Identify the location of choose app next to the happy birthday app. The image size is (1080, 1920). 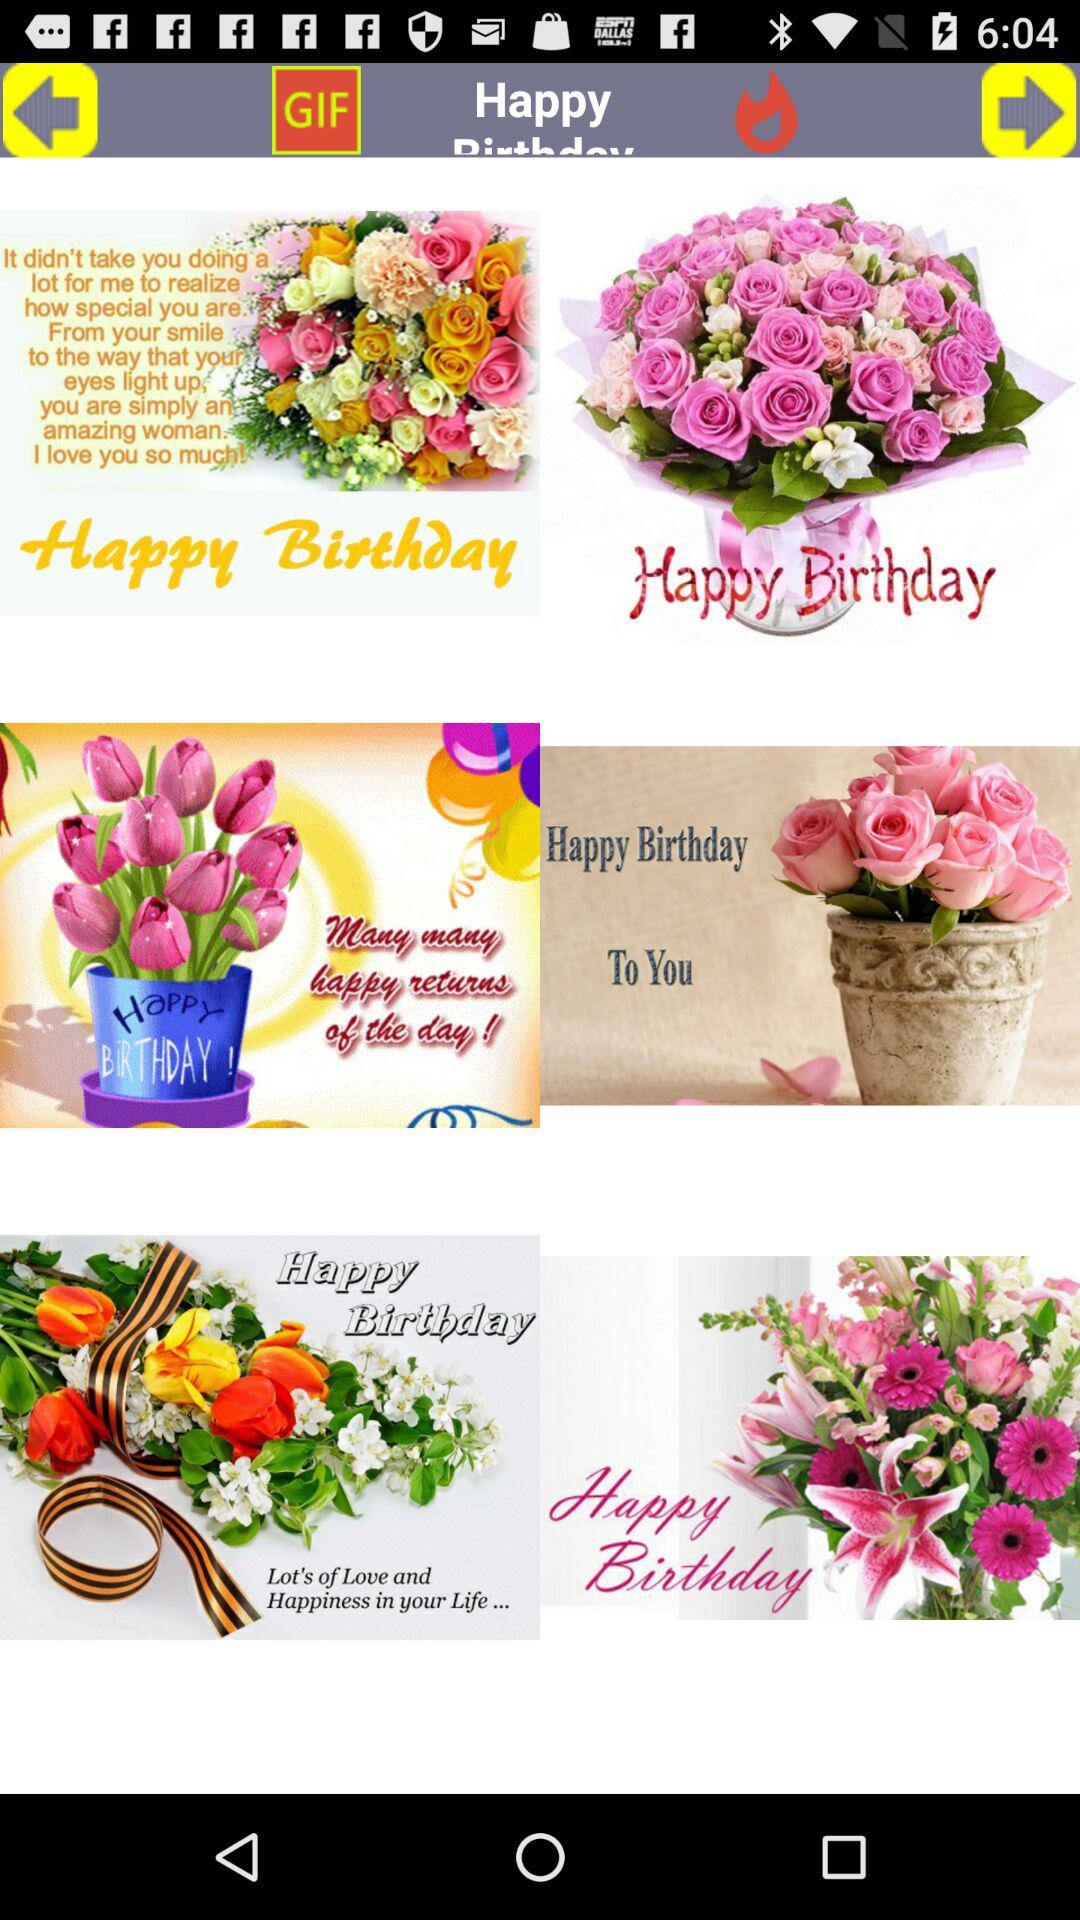
(316, 110).